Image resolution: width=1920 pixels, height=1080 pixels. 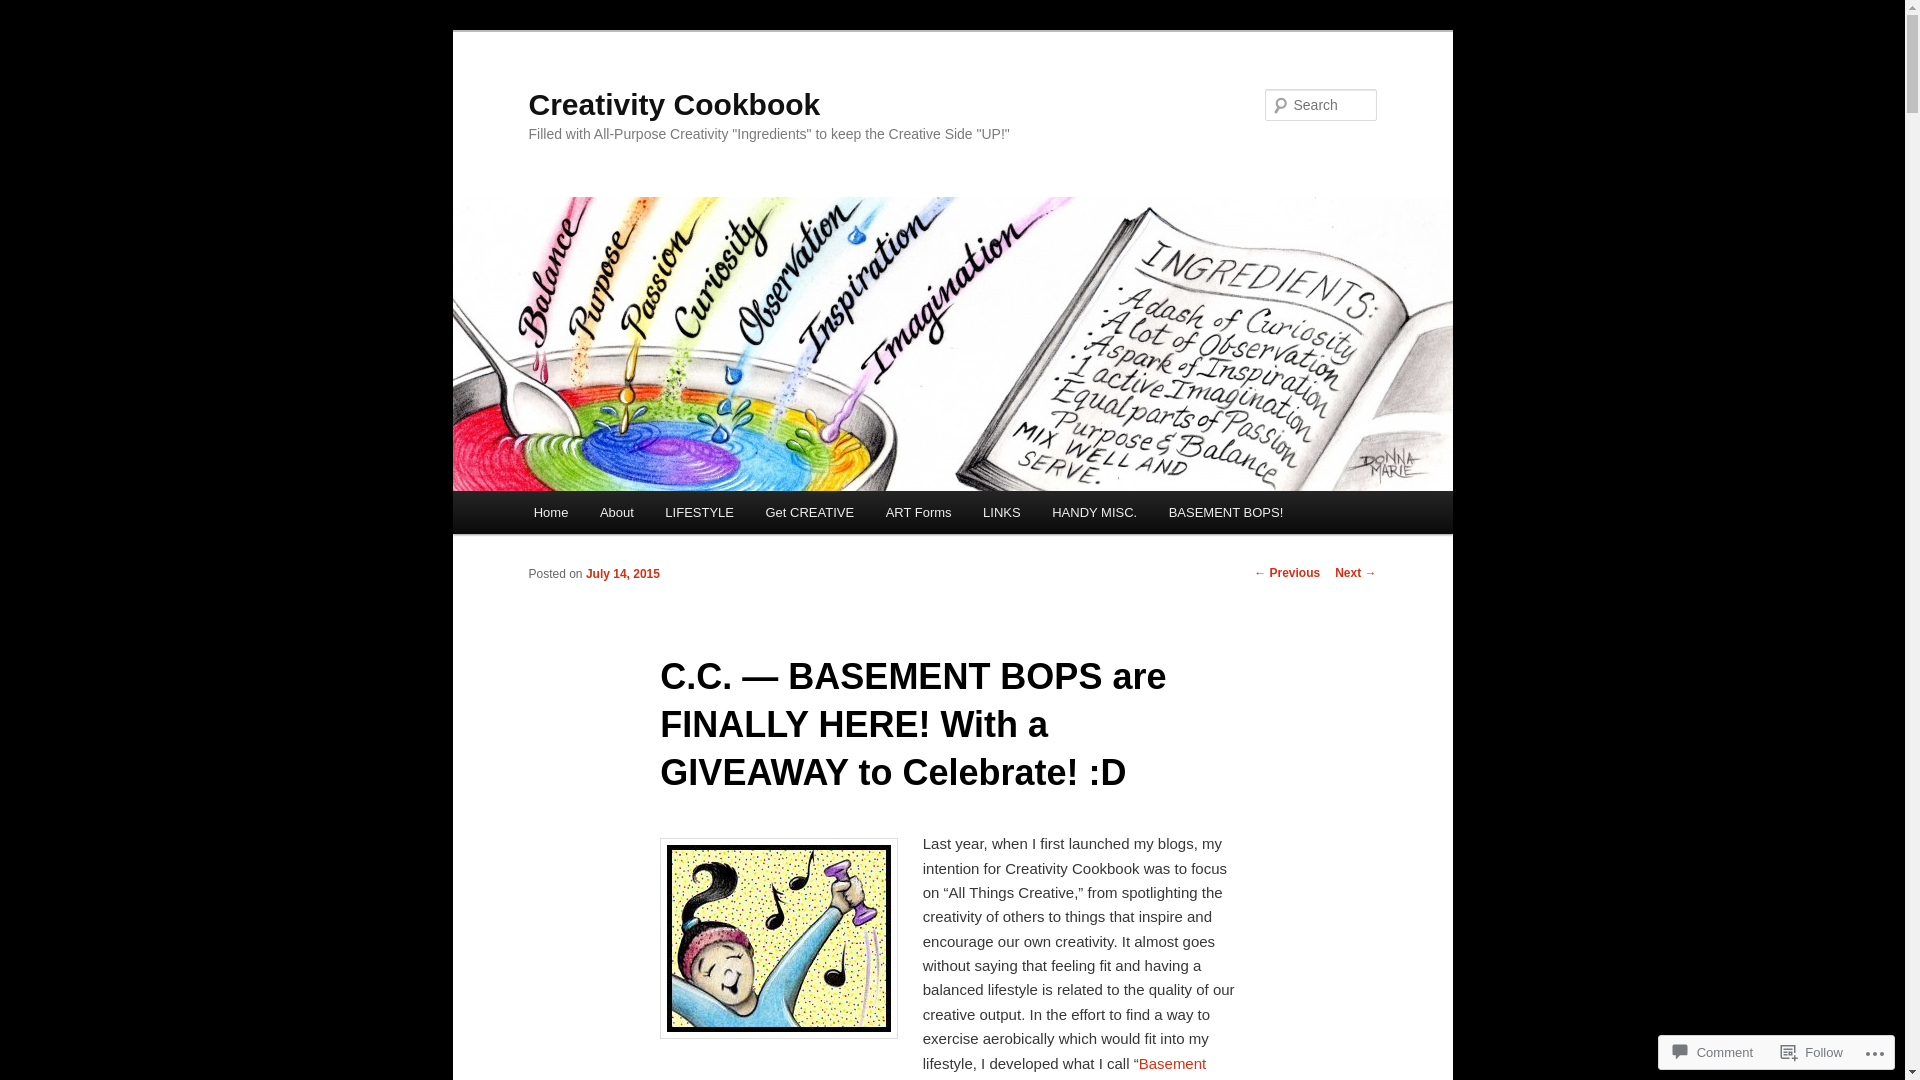 I want to click on Home, so click(x=551, y=512).